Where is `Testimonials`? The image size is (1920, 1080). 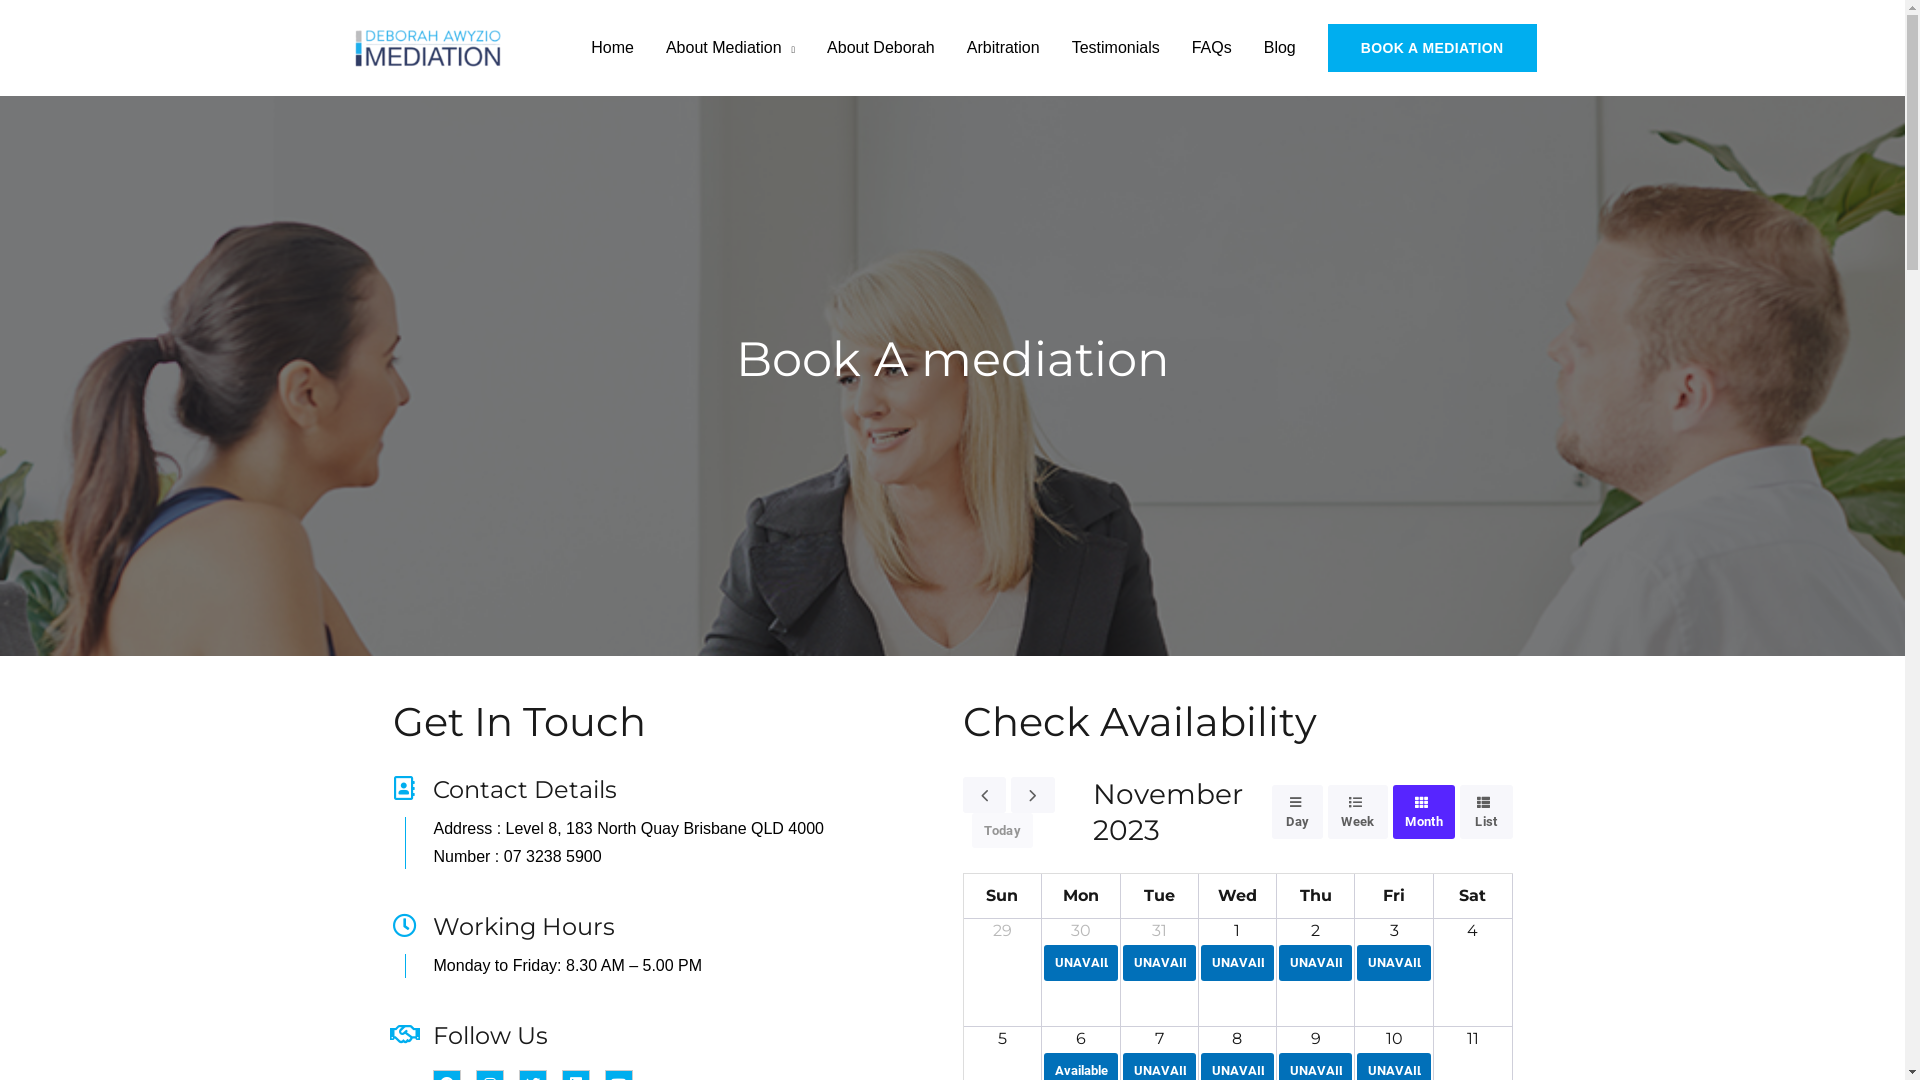 Testimonials is located at coordinates (1116, 48).